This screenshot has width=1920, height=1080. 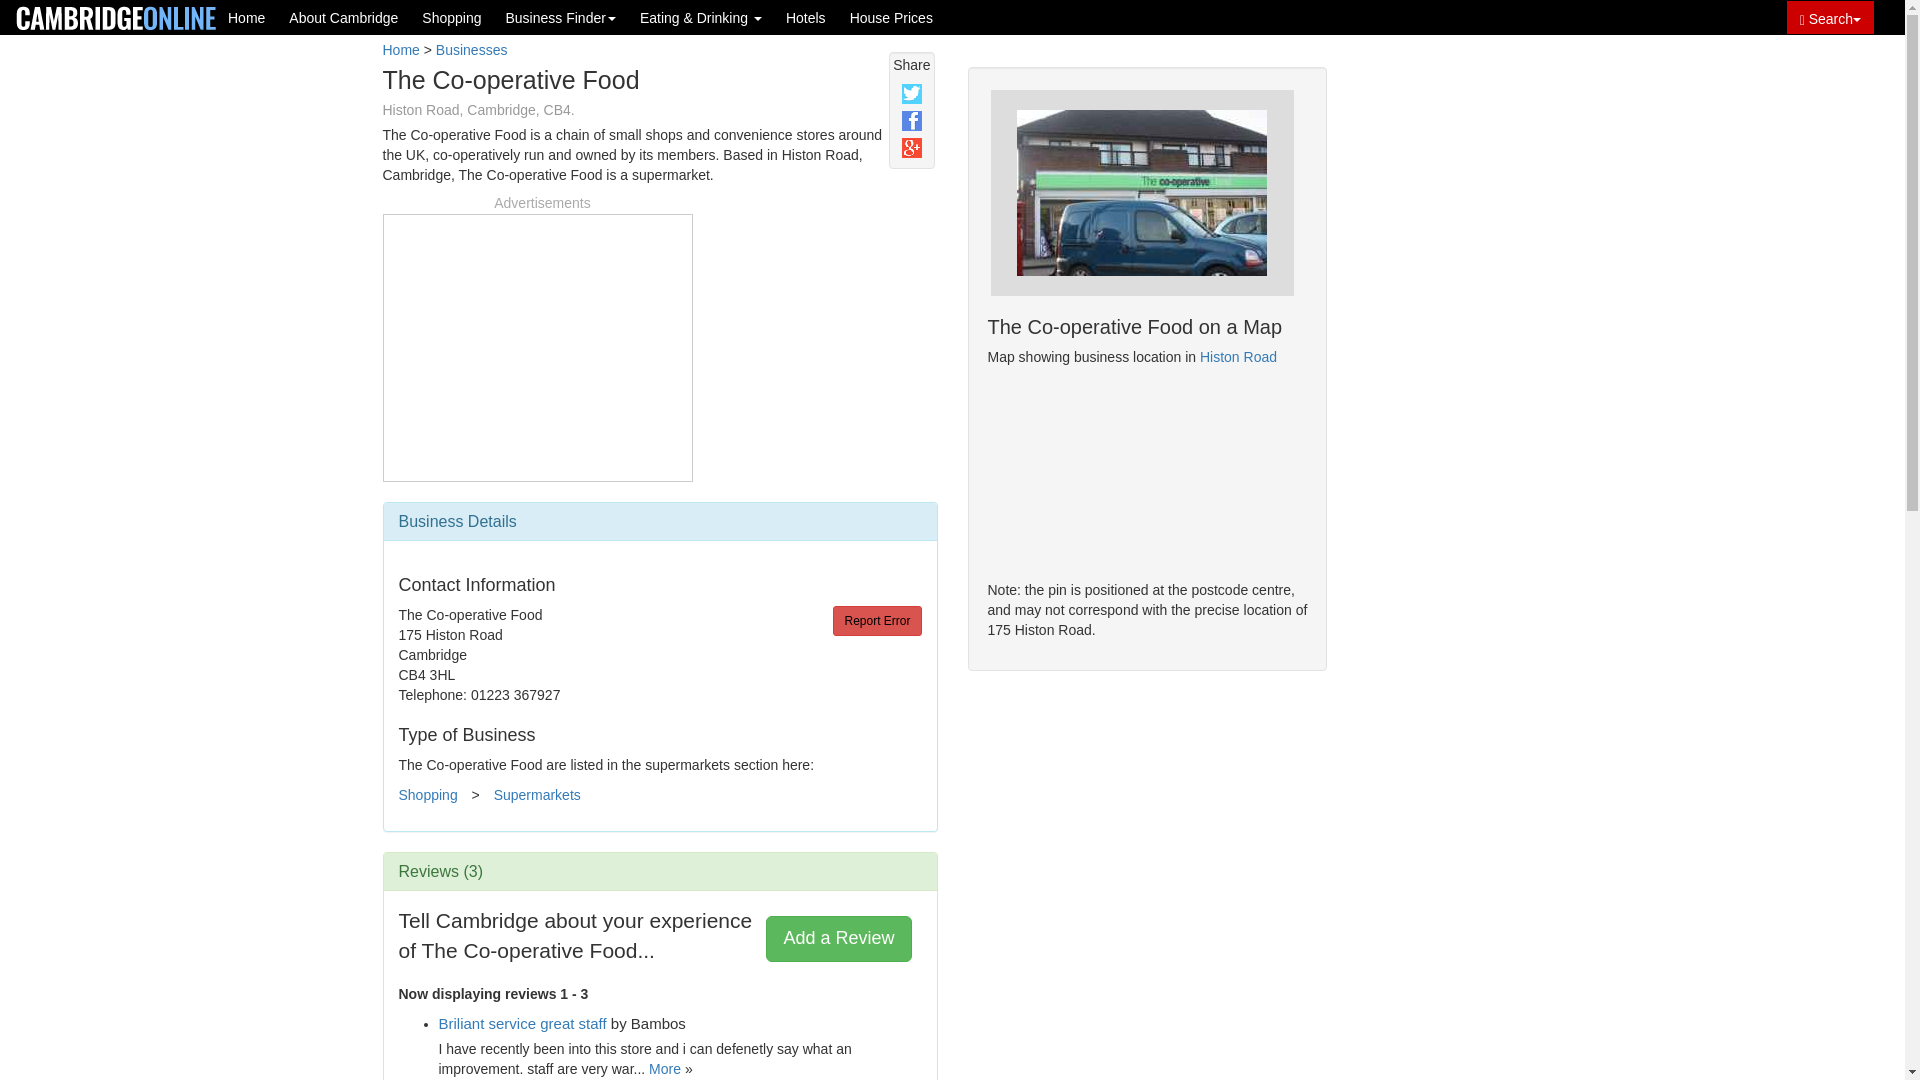 I want to click on Add a Review, so click(x=838, y=938).